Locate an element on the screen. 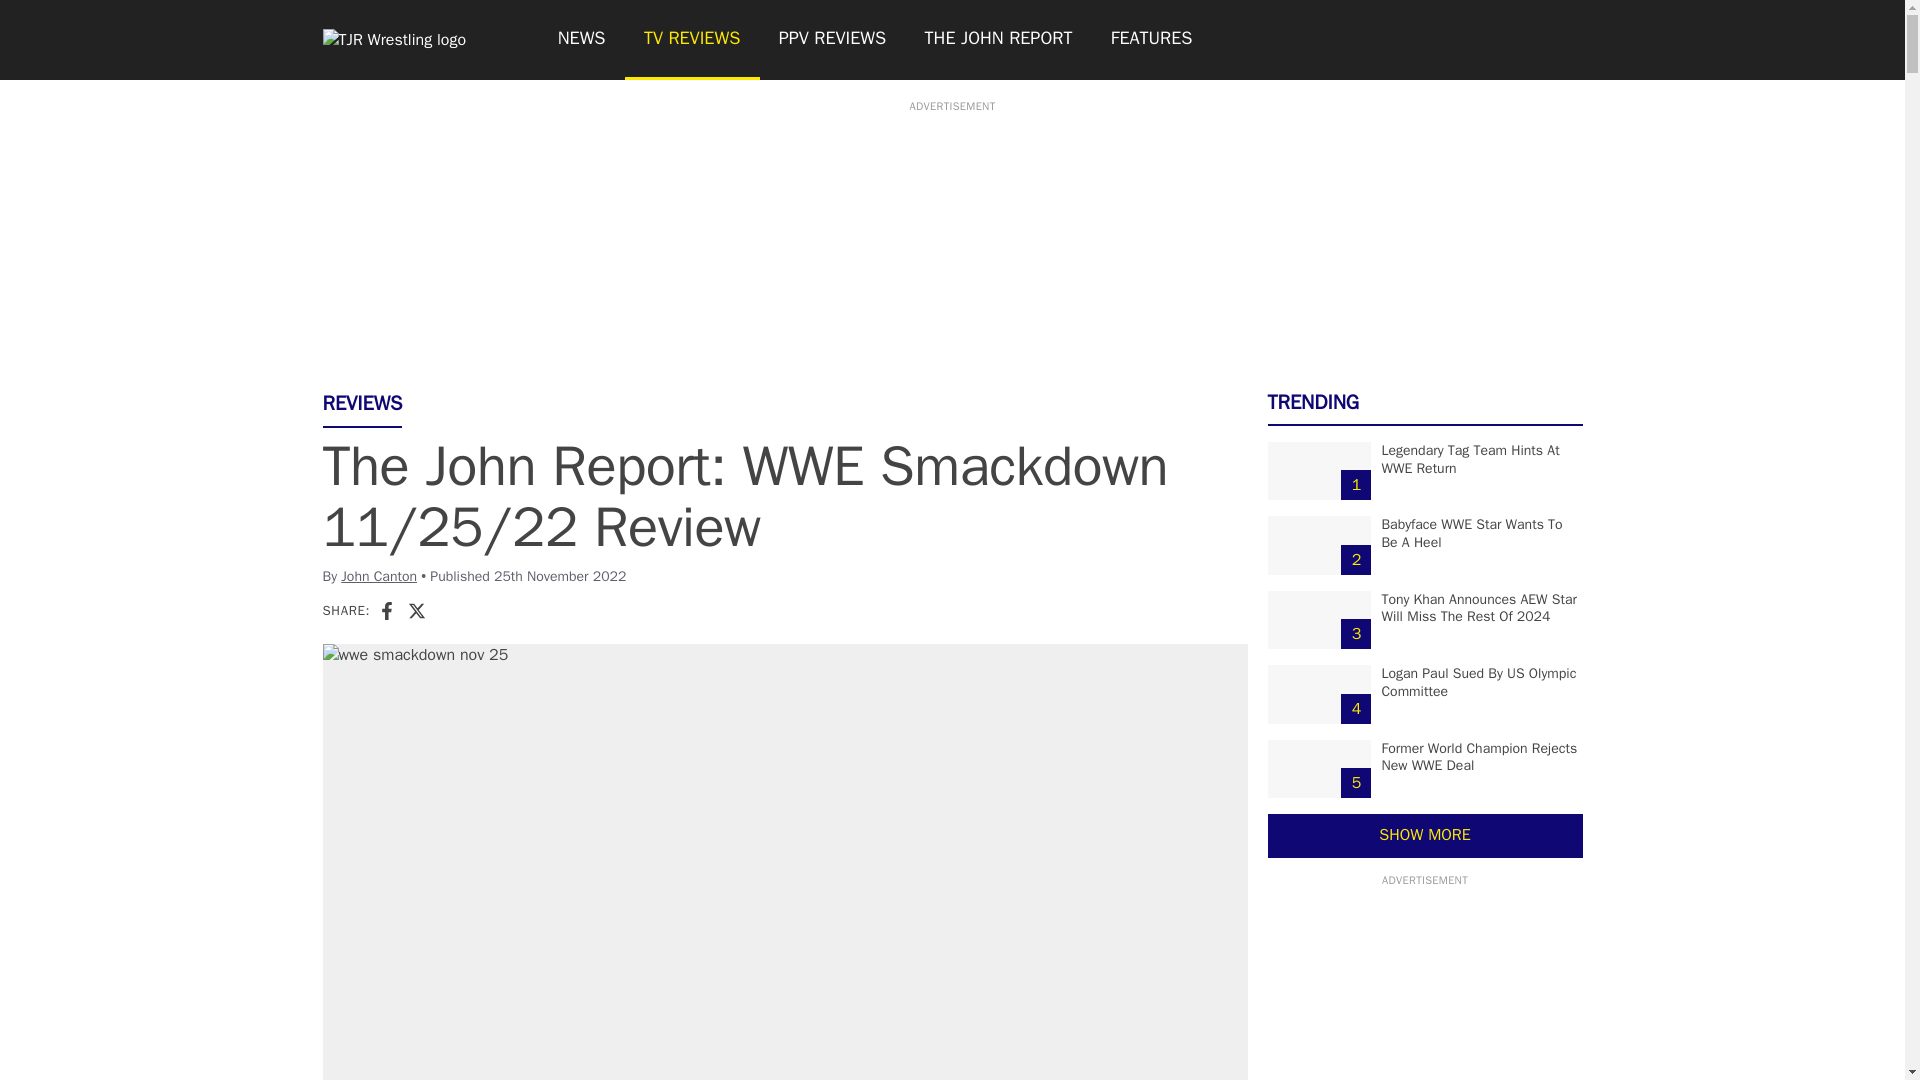 This screenshot has height=1080, width=1920. John Canton is located at coordinates (378, 576).